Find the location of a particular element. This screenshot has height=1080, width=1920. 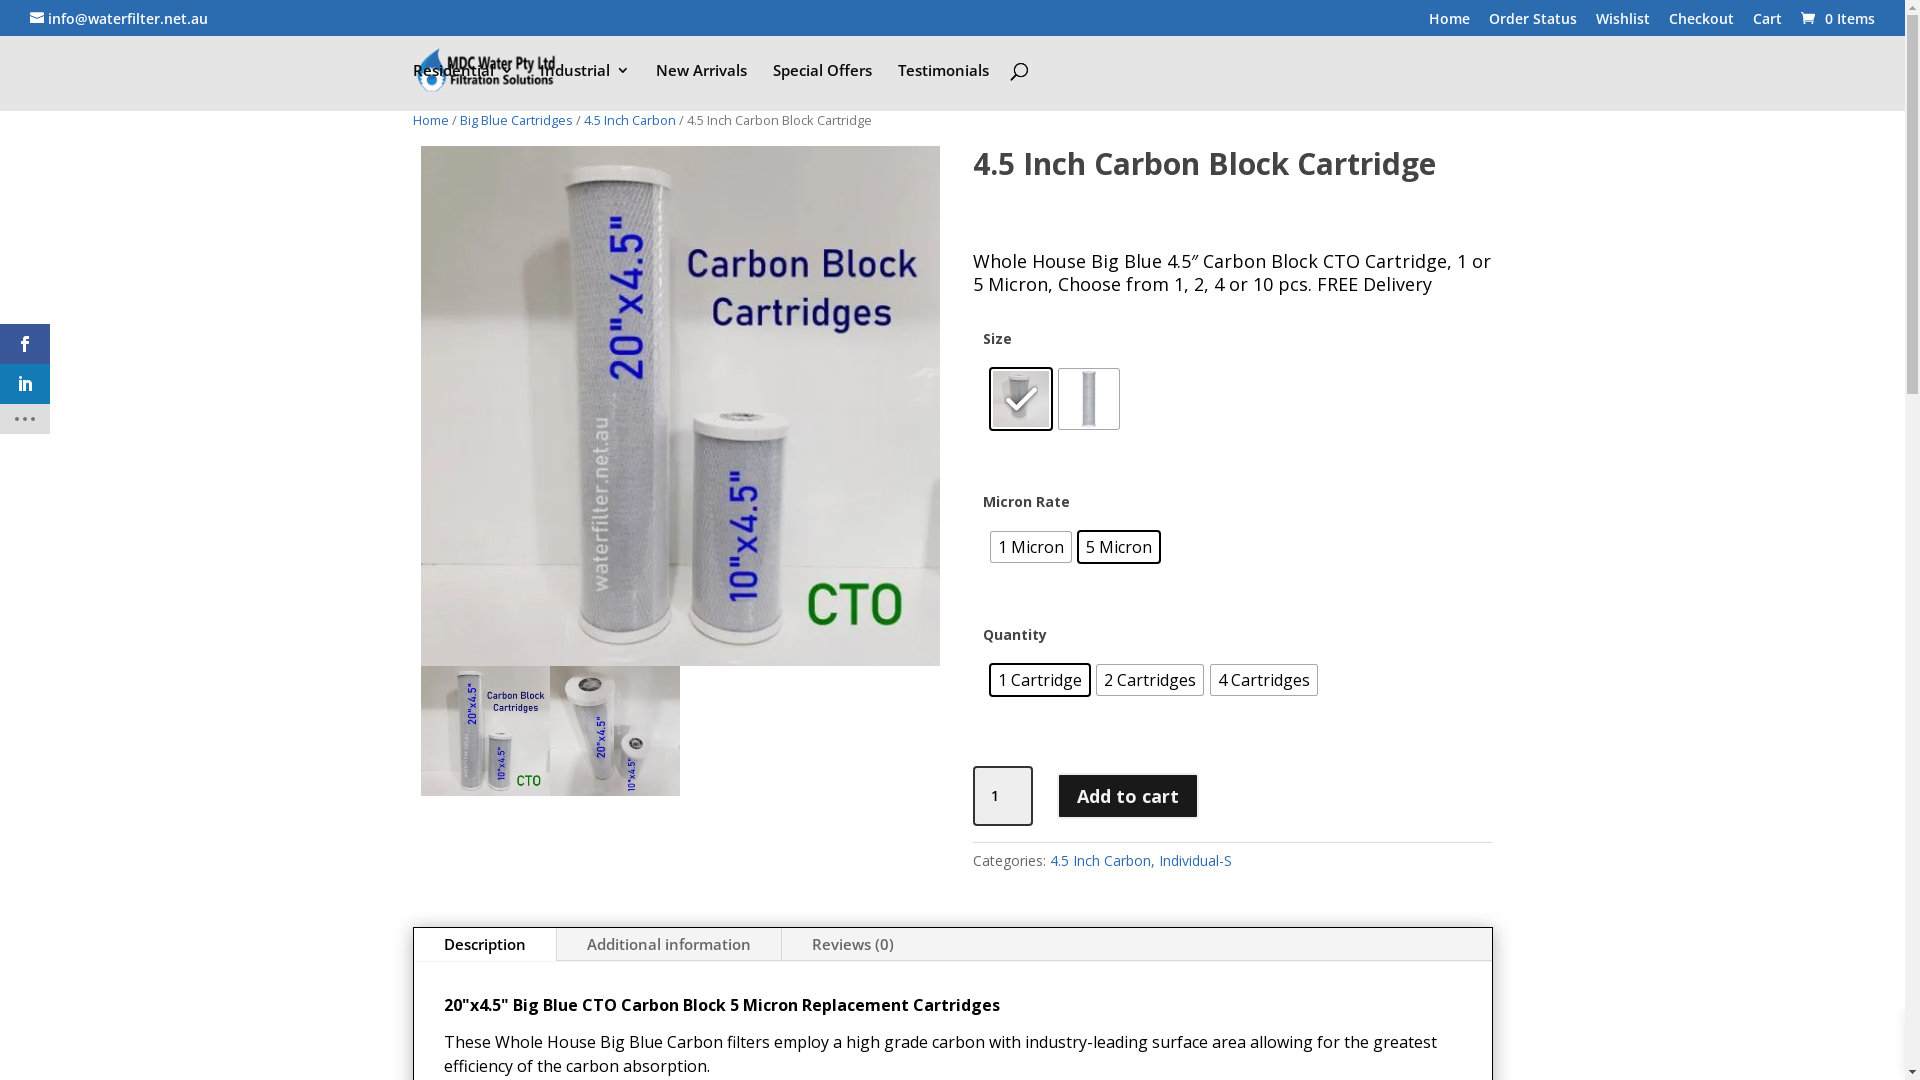

4.5 Inch Carbon is located at coordinates (630, 120).